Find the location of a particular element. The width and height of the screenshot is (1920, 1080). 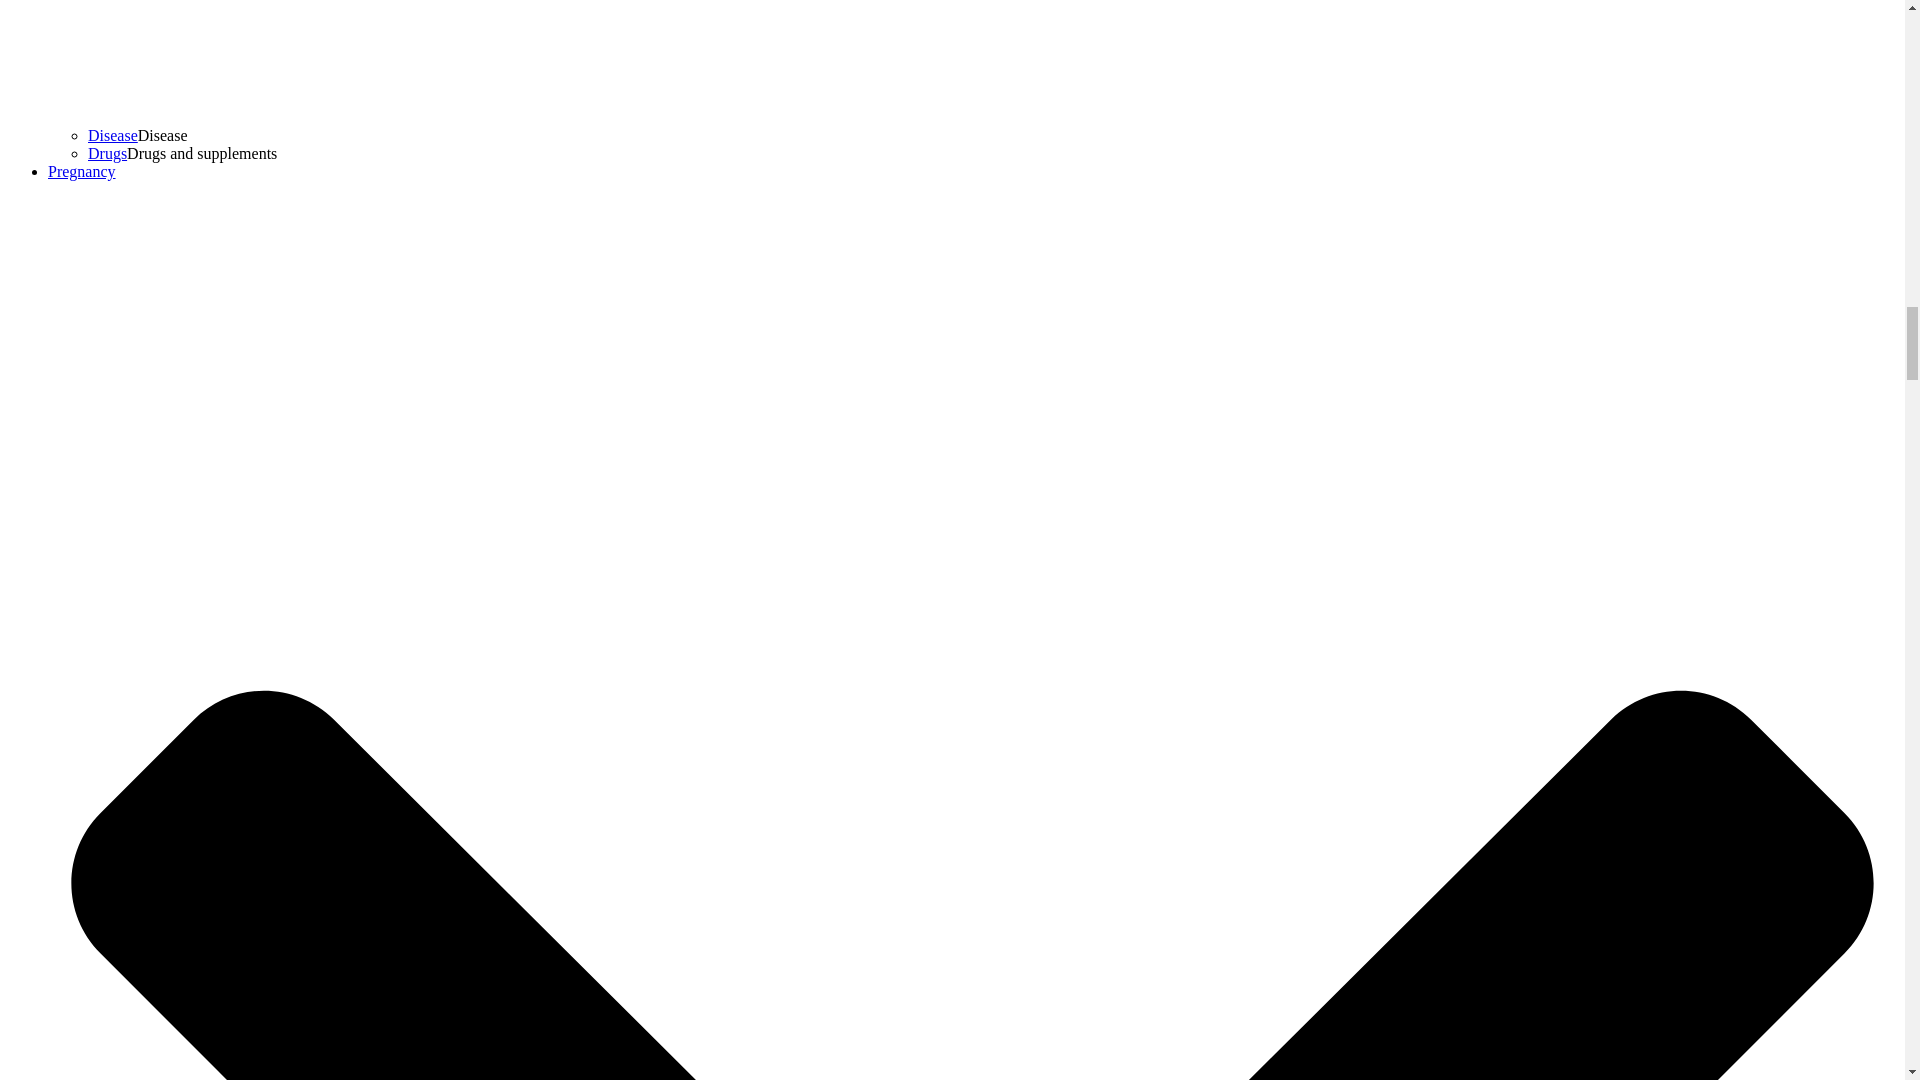

Disease is located at coordinates (113, 135).